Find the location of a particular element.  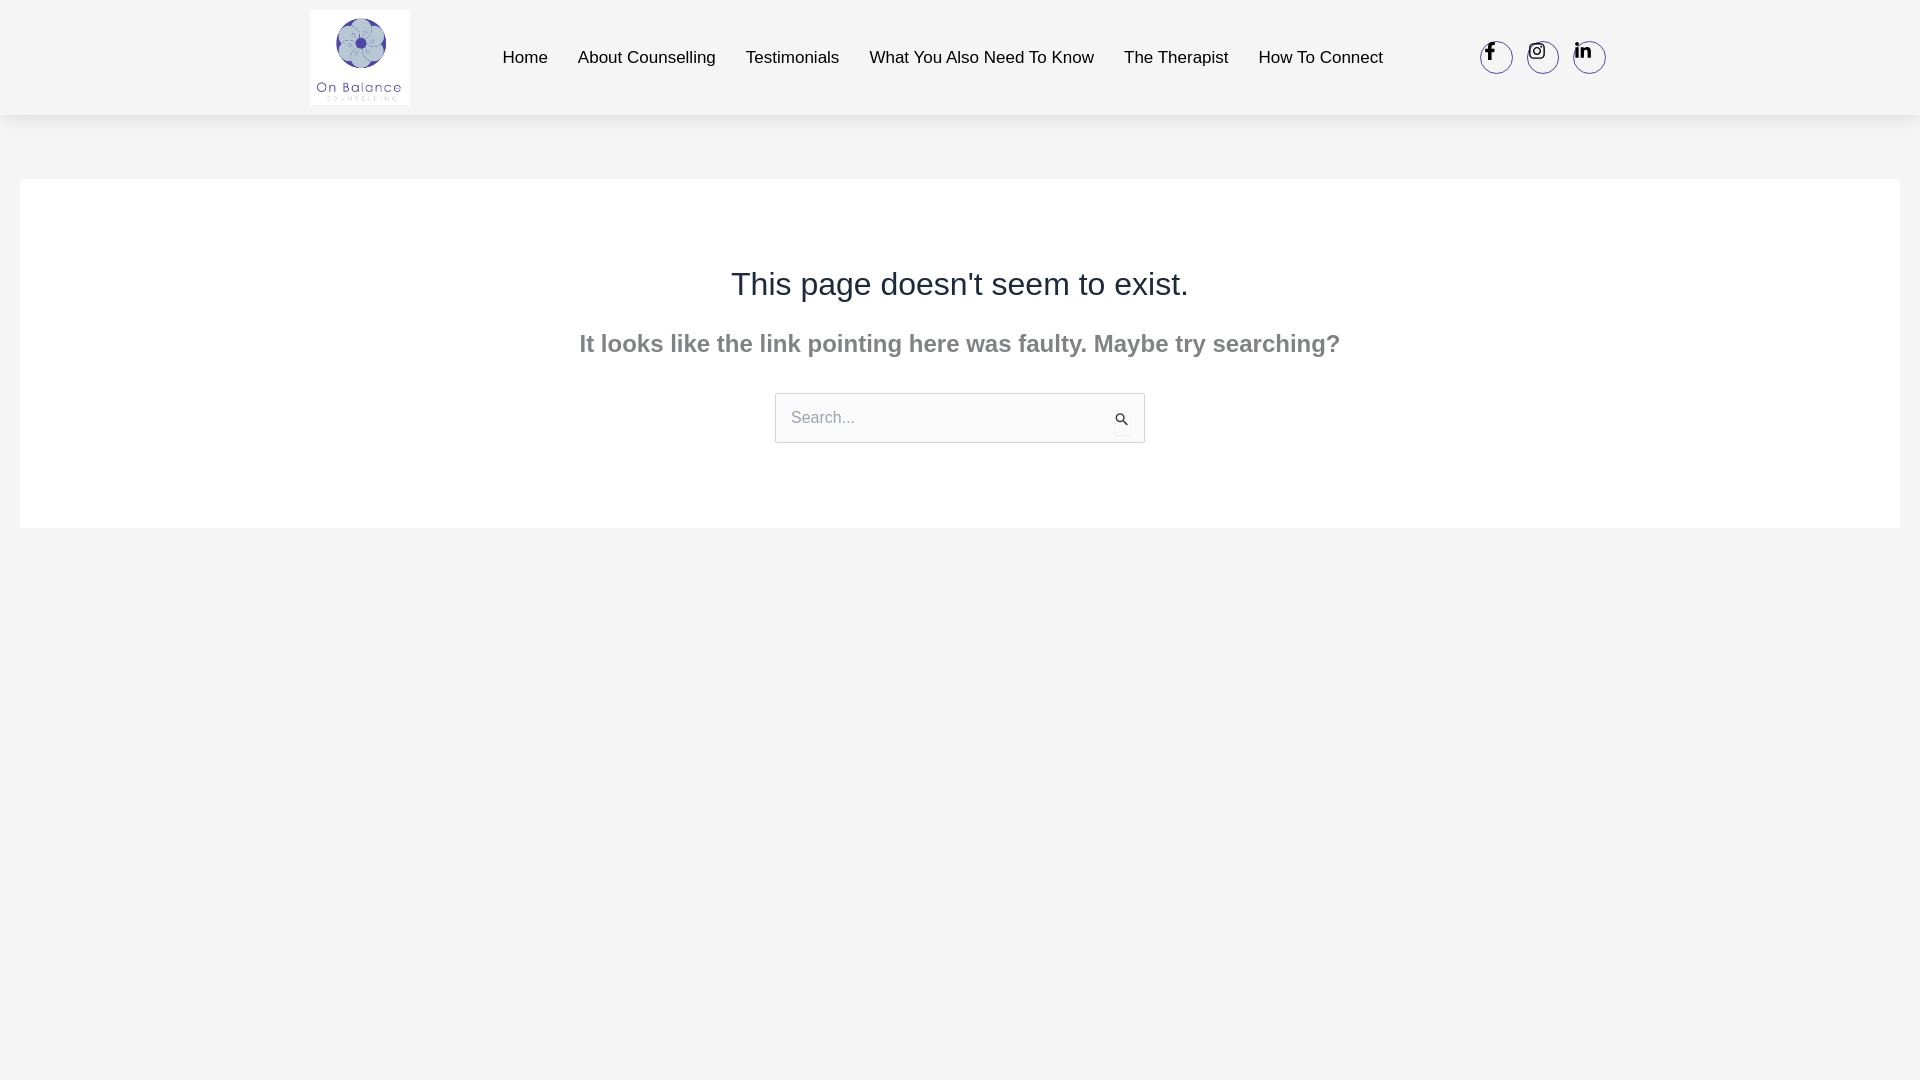

Linkedin-in is located at coordinates (1588, 57).